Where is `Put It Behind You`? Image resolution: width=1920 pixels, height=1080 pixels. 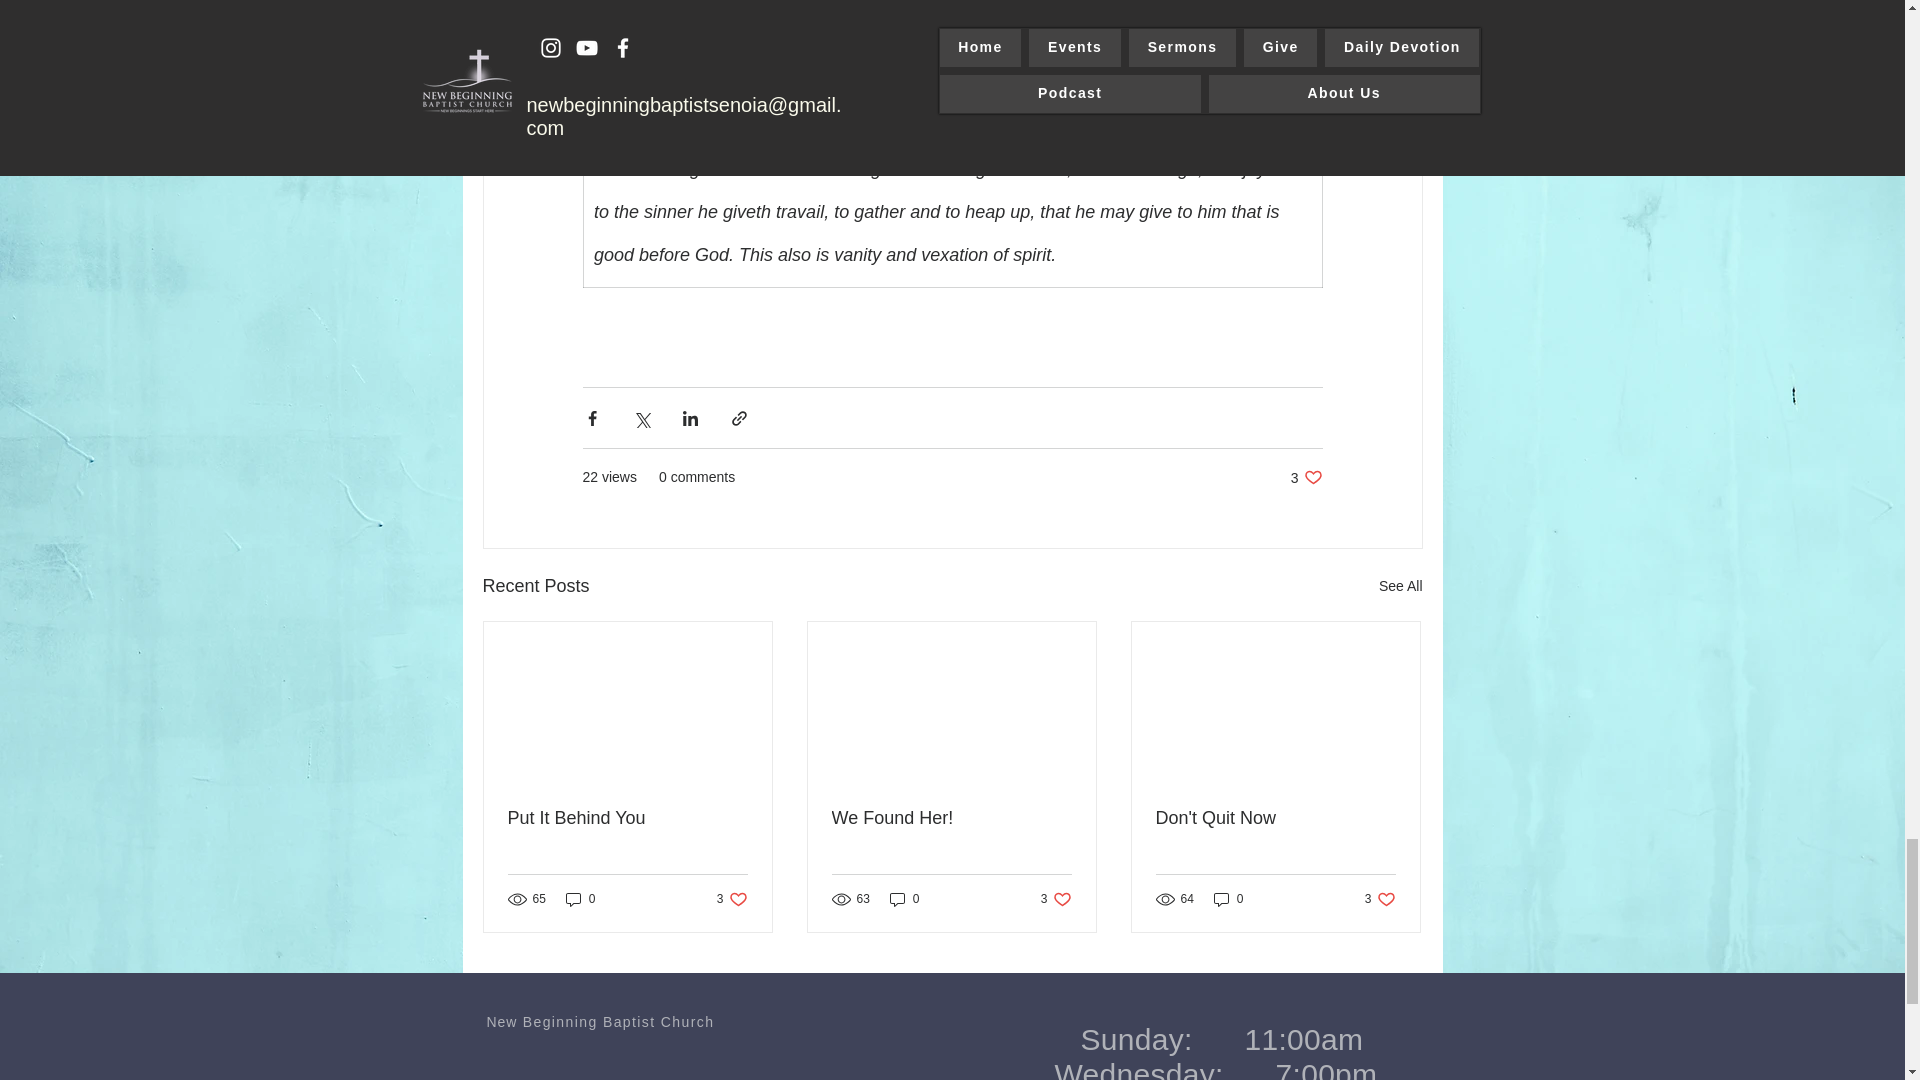
Put It Behind You is located at coordinates (1400, 586).